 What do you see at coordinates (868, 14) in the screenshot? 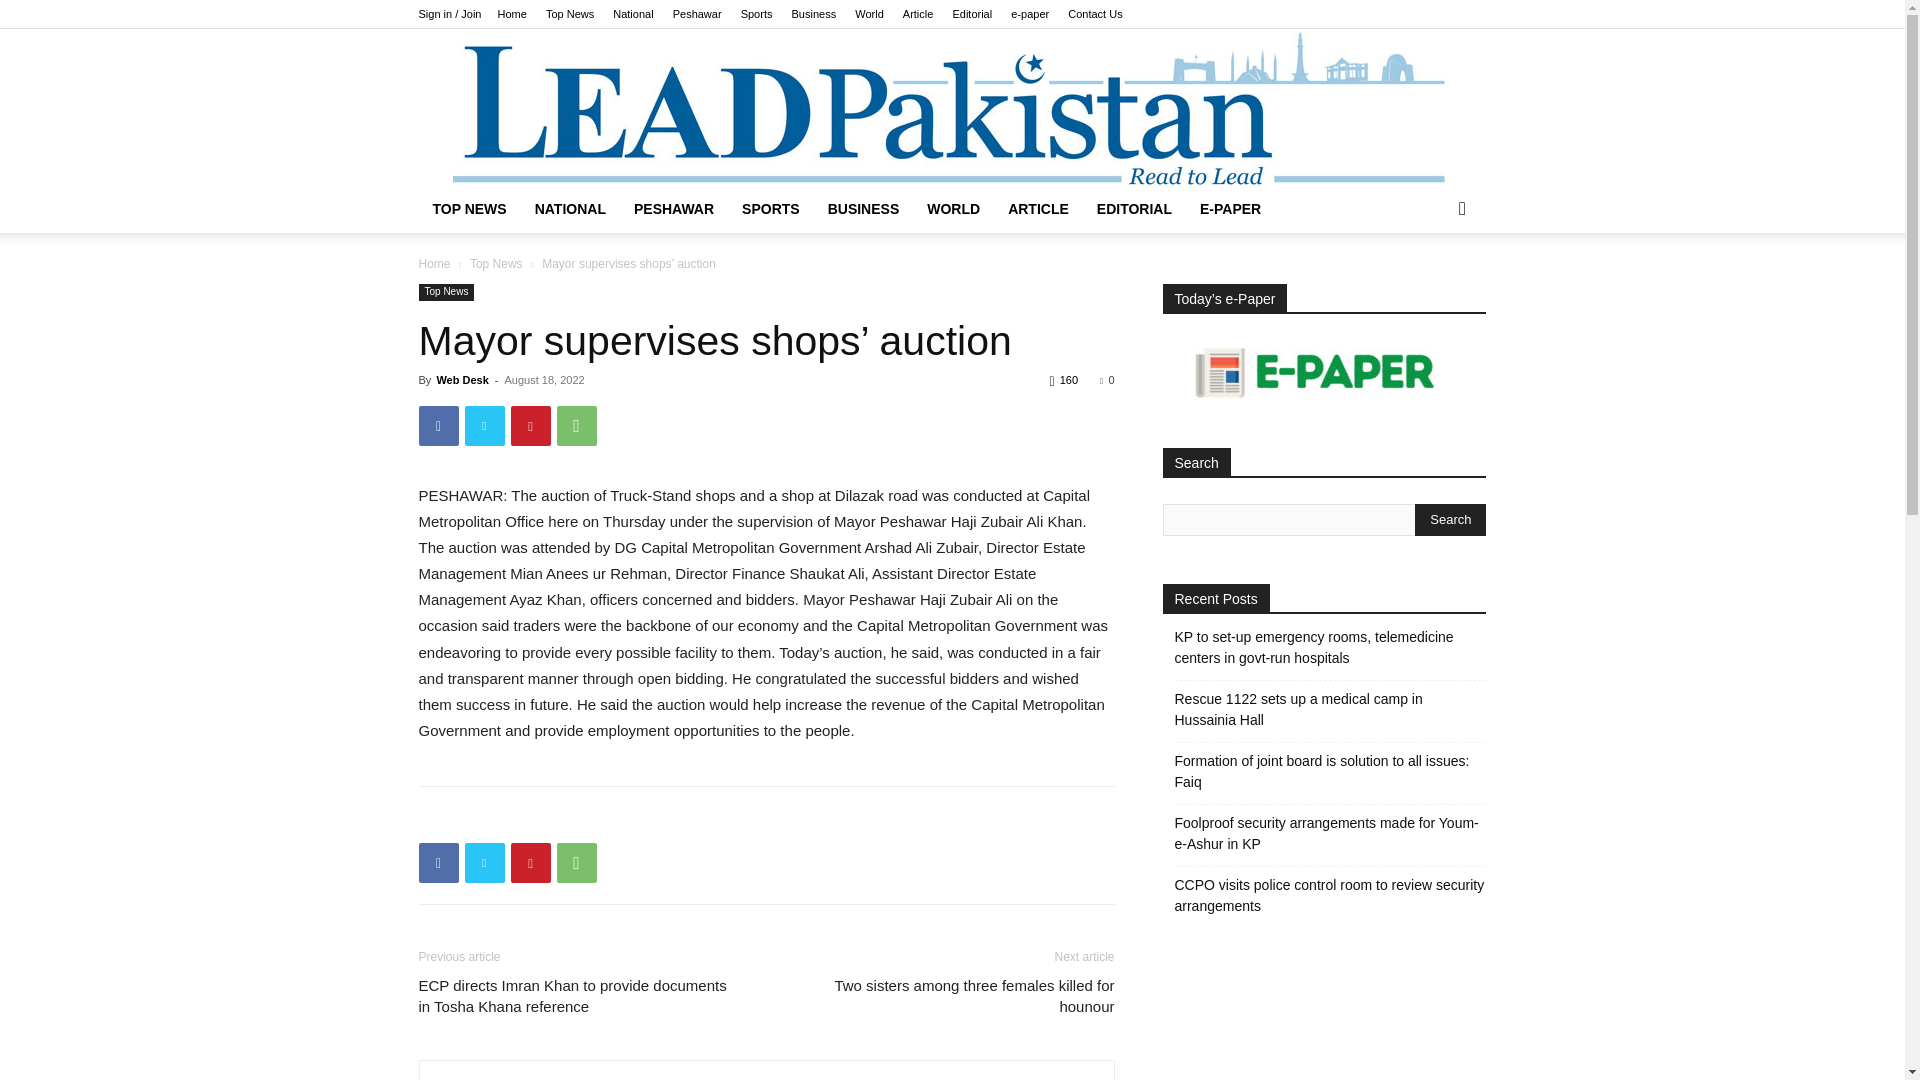
I see `World` at bounding box center [868, 14].